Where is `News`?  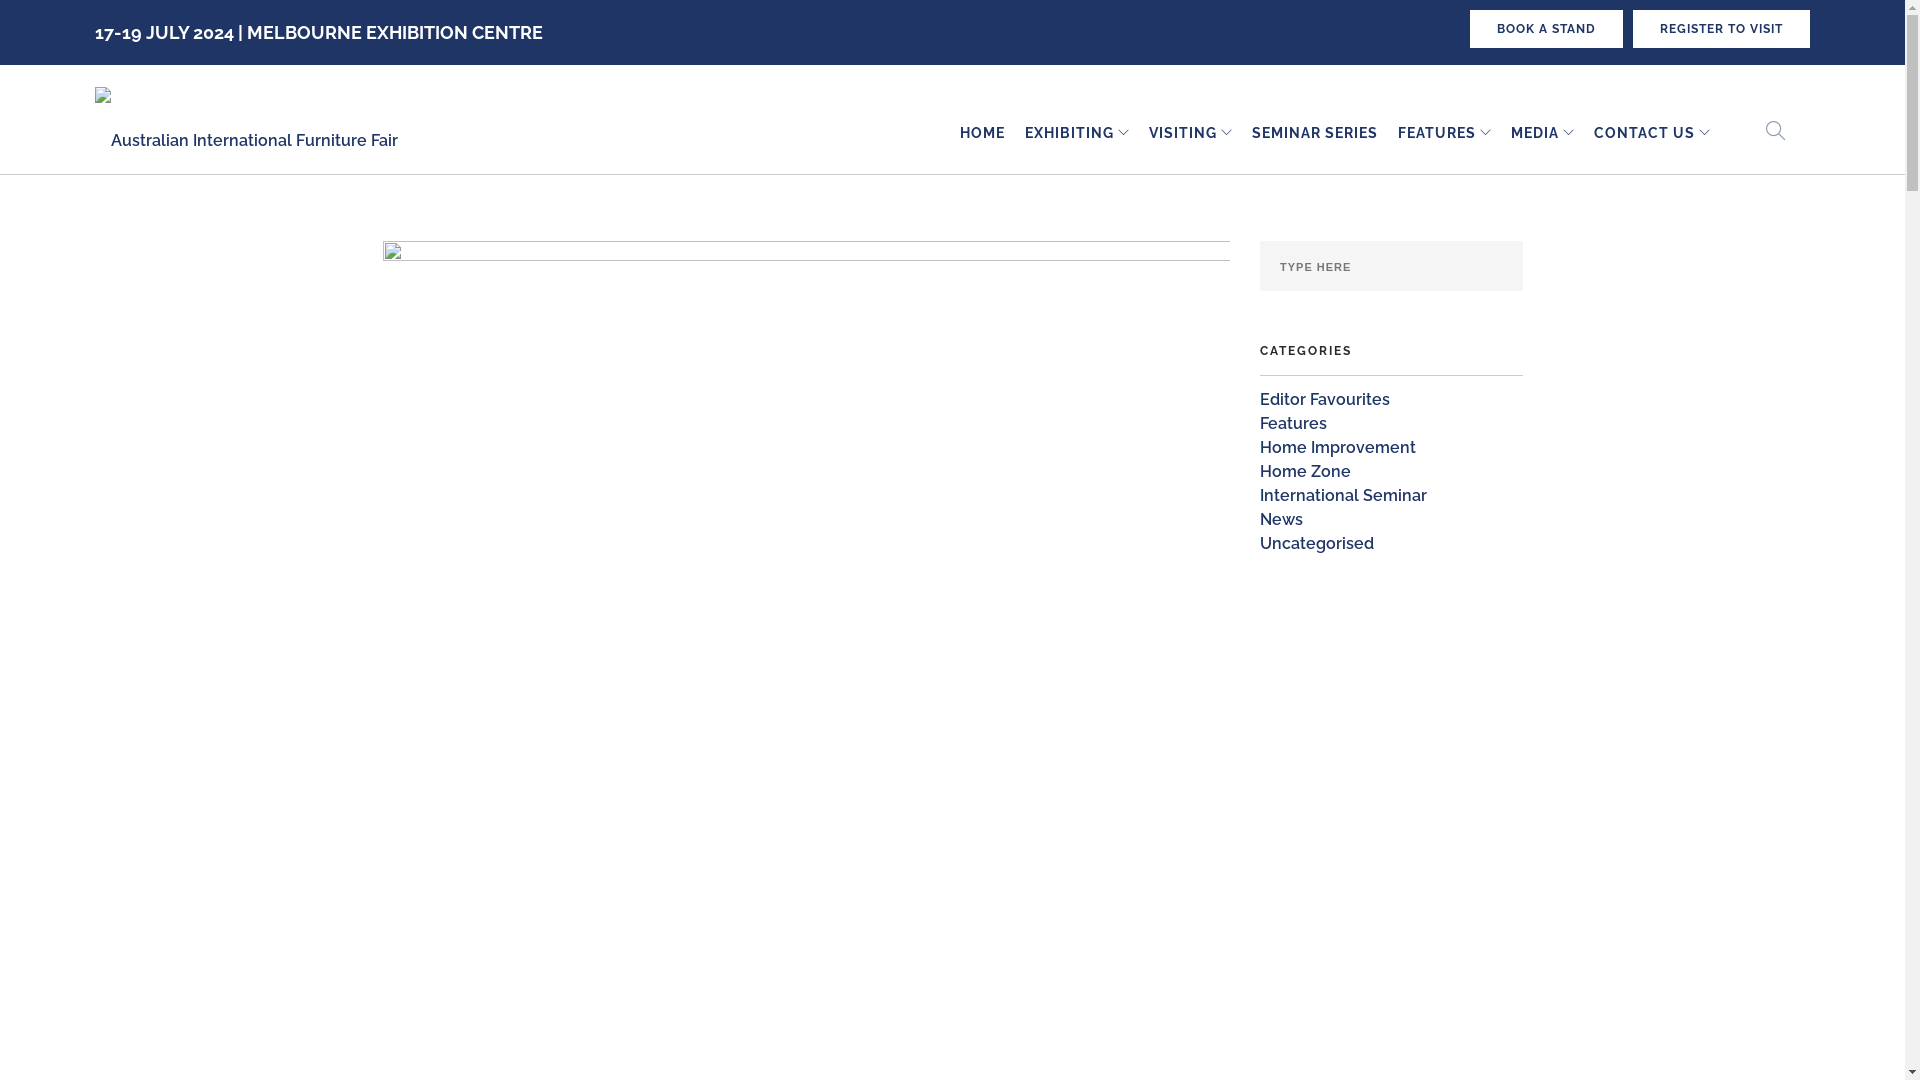 News is located at coordinates (1282, 520).